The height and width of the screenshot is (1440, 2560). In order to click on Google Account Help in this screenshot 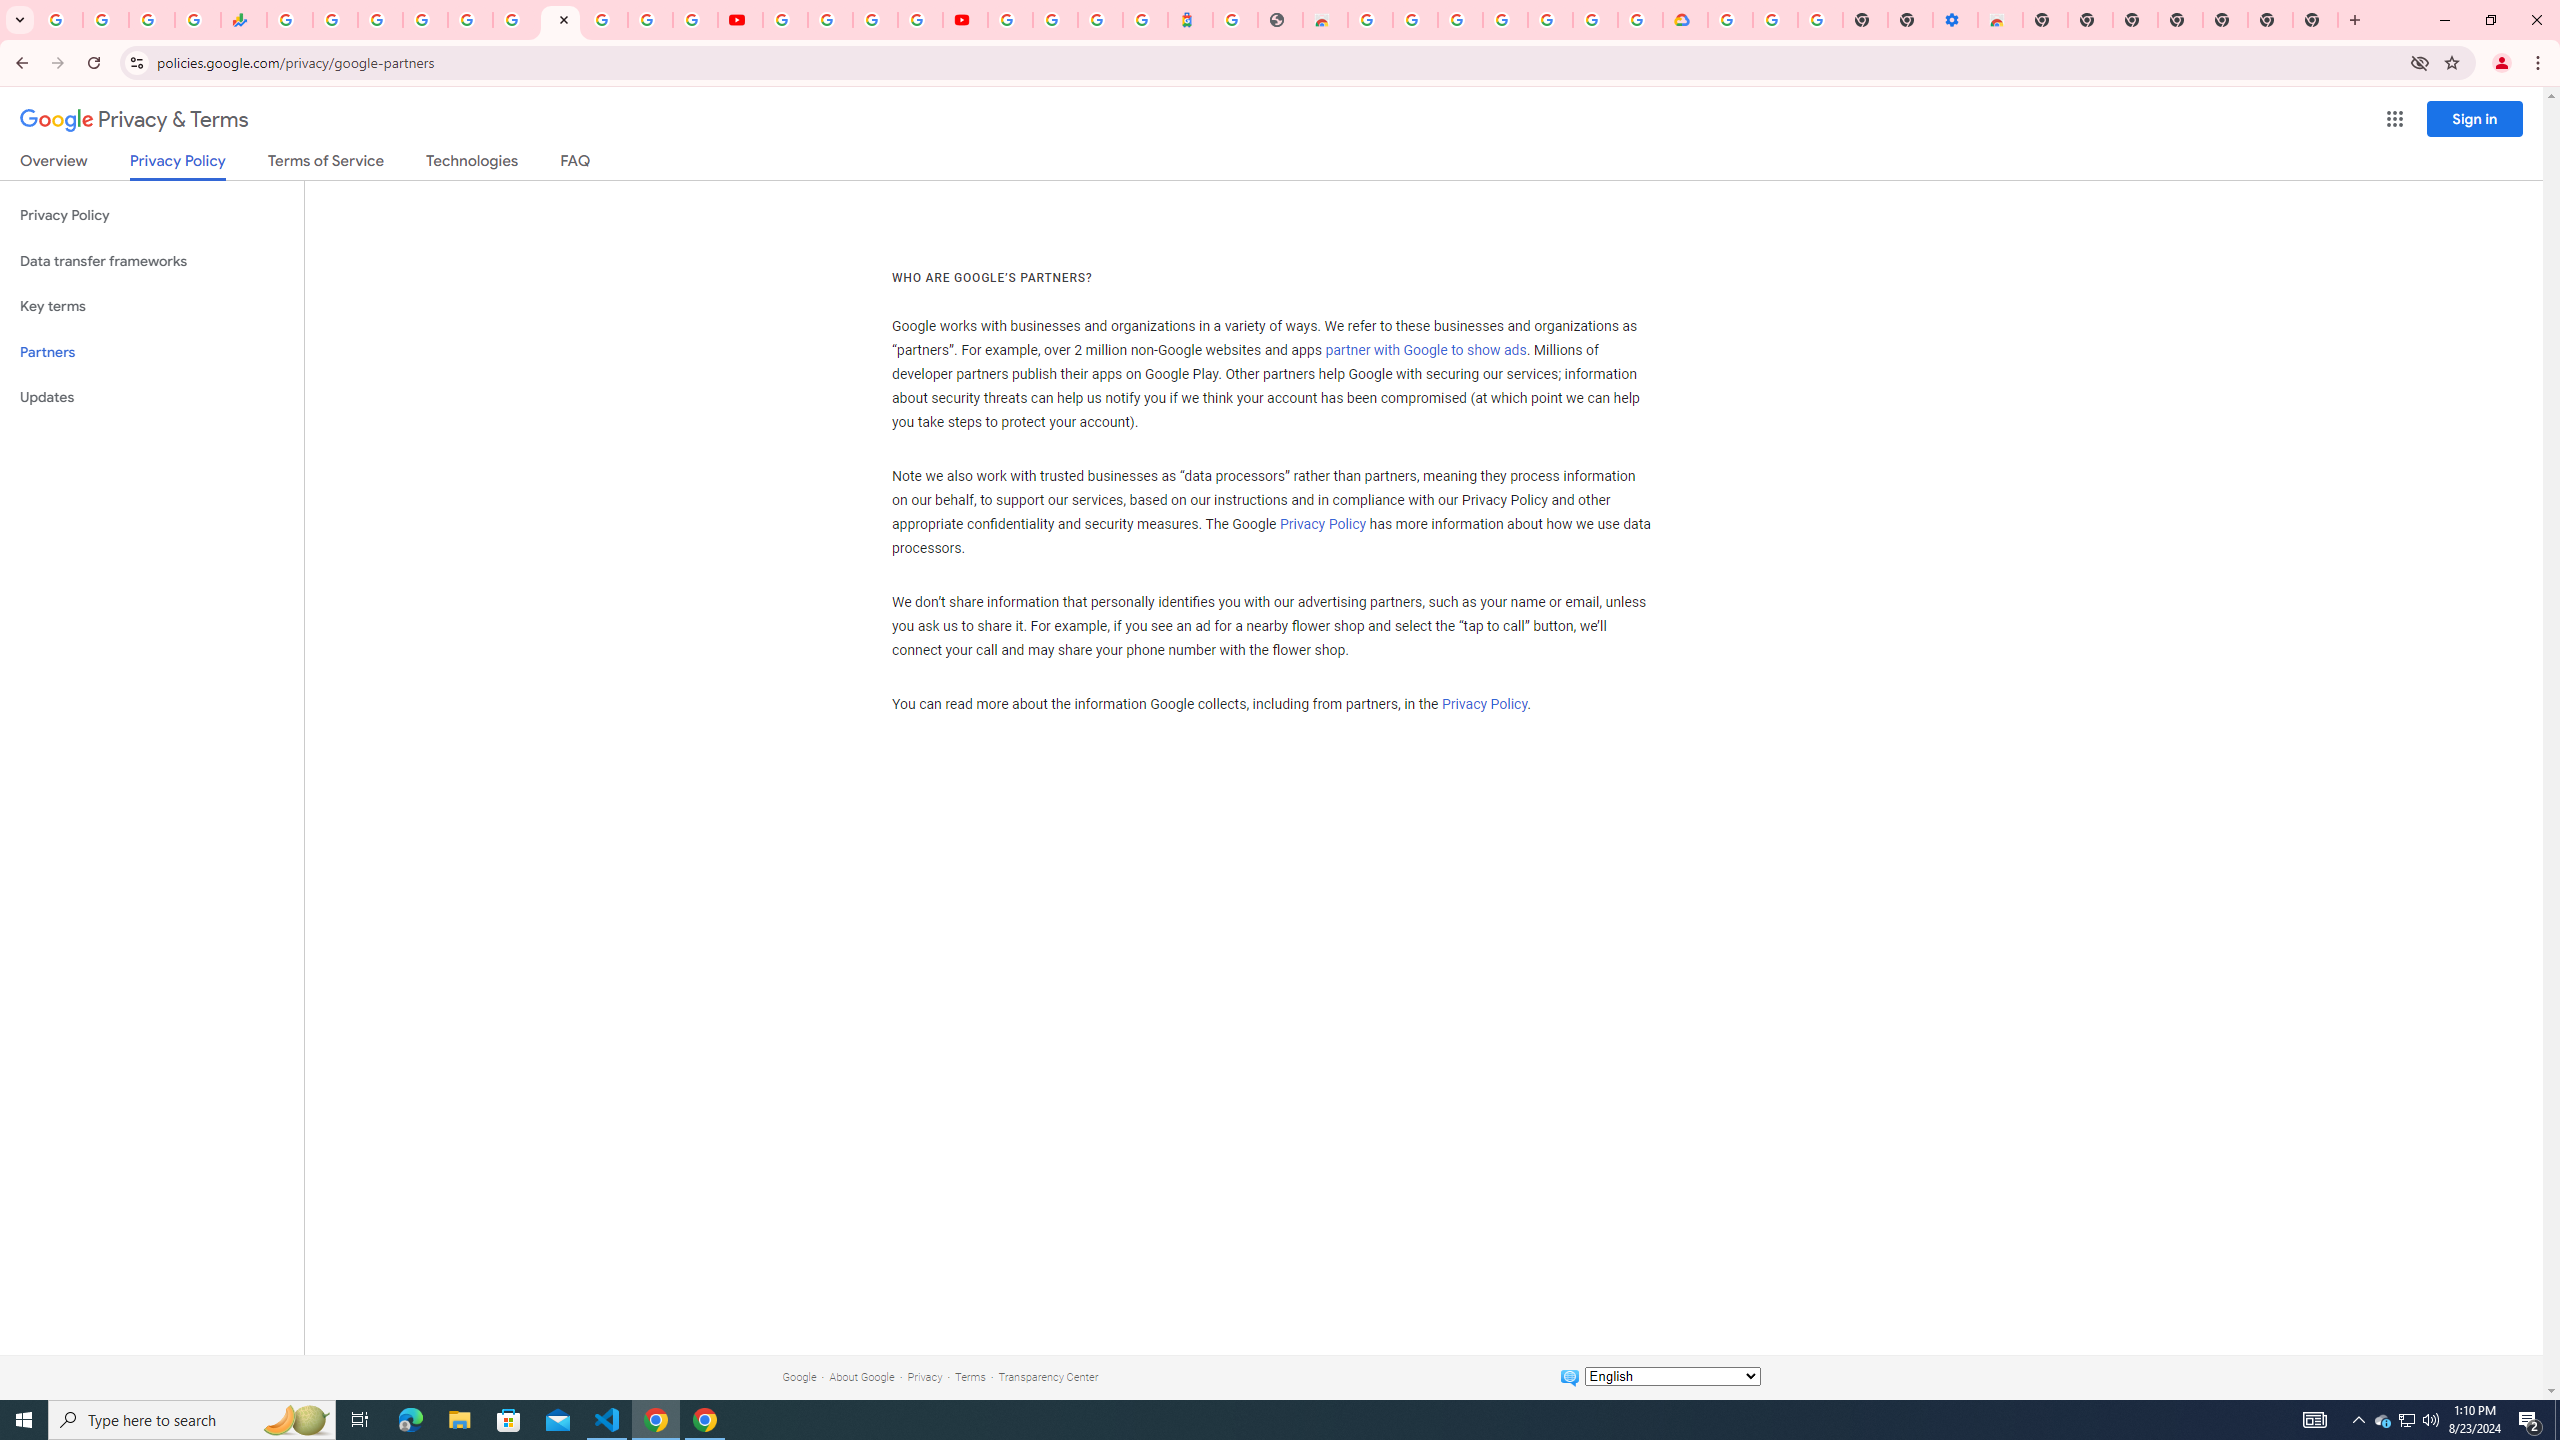, I will do `click(830, 20)`.